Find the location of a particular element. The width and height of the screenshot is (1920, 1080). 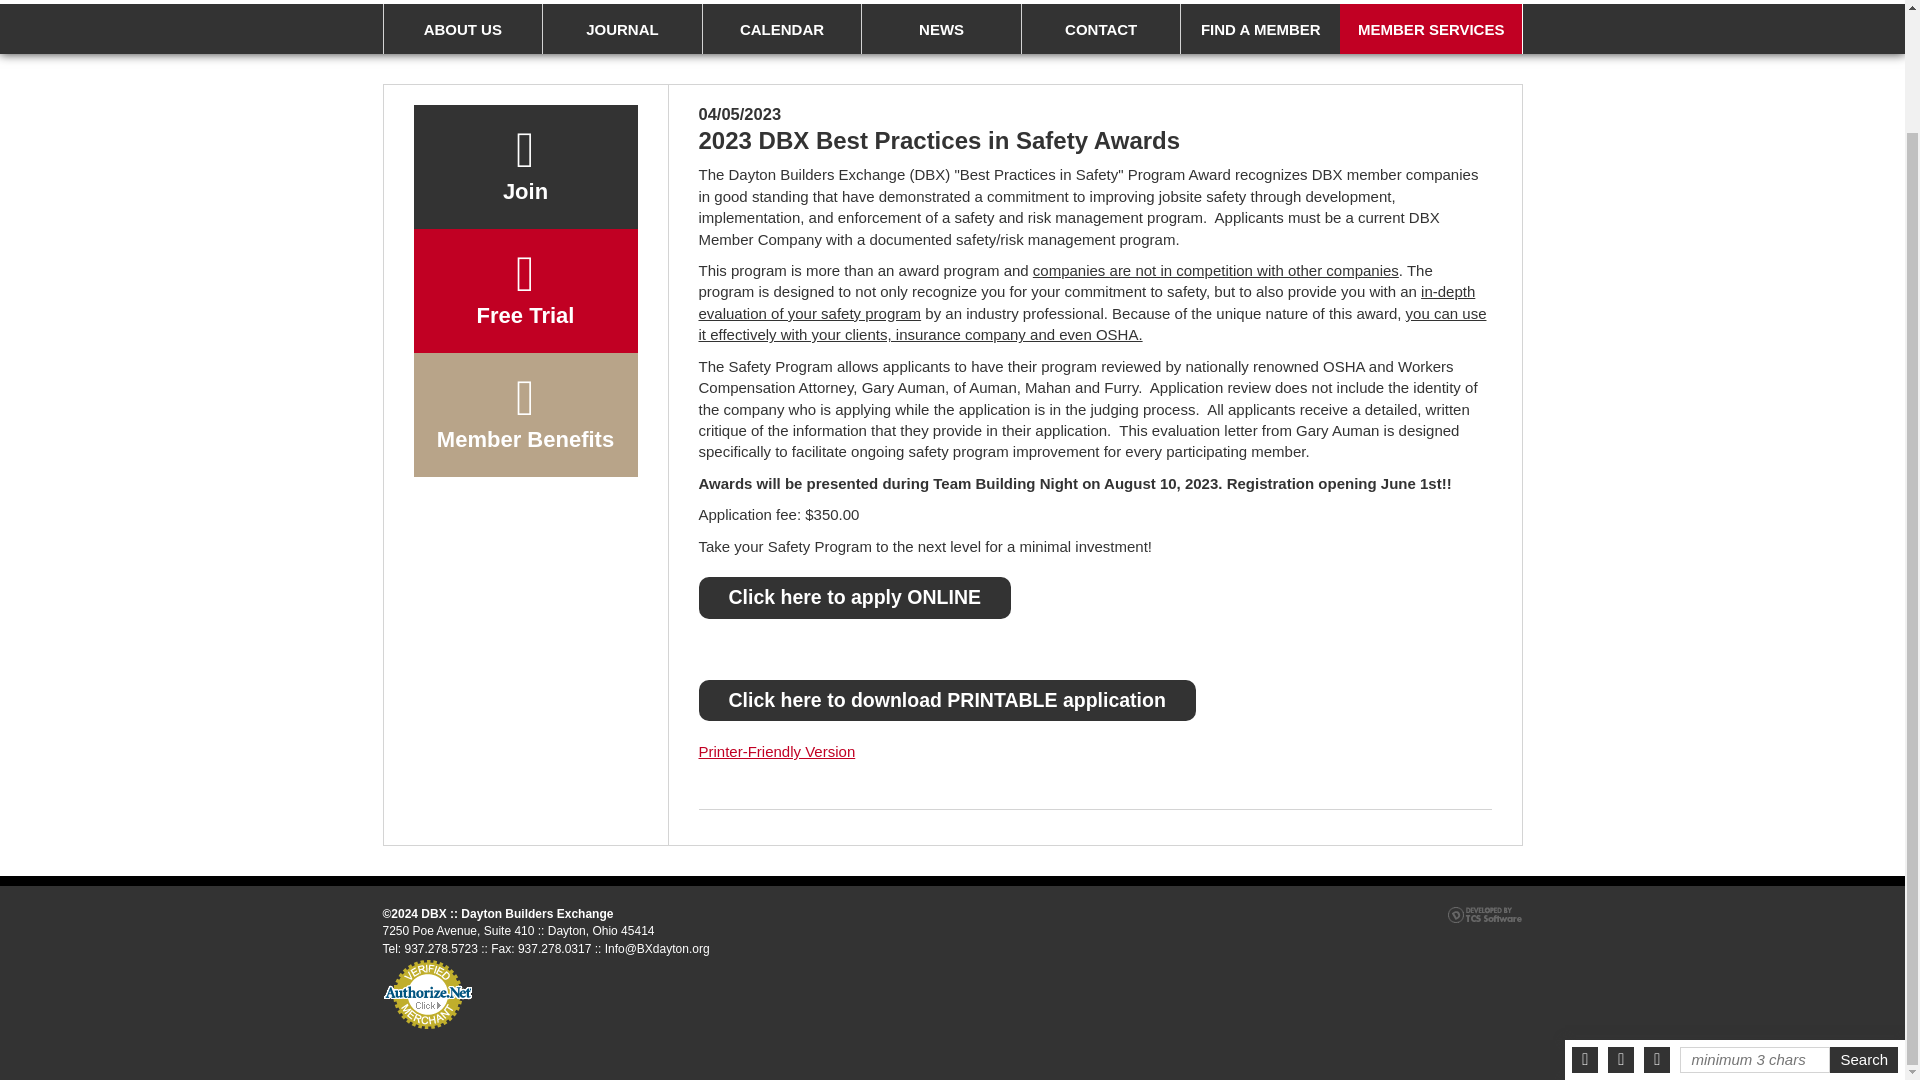

Click here to download PRINTABLE application is located at coordinates (946, 700).